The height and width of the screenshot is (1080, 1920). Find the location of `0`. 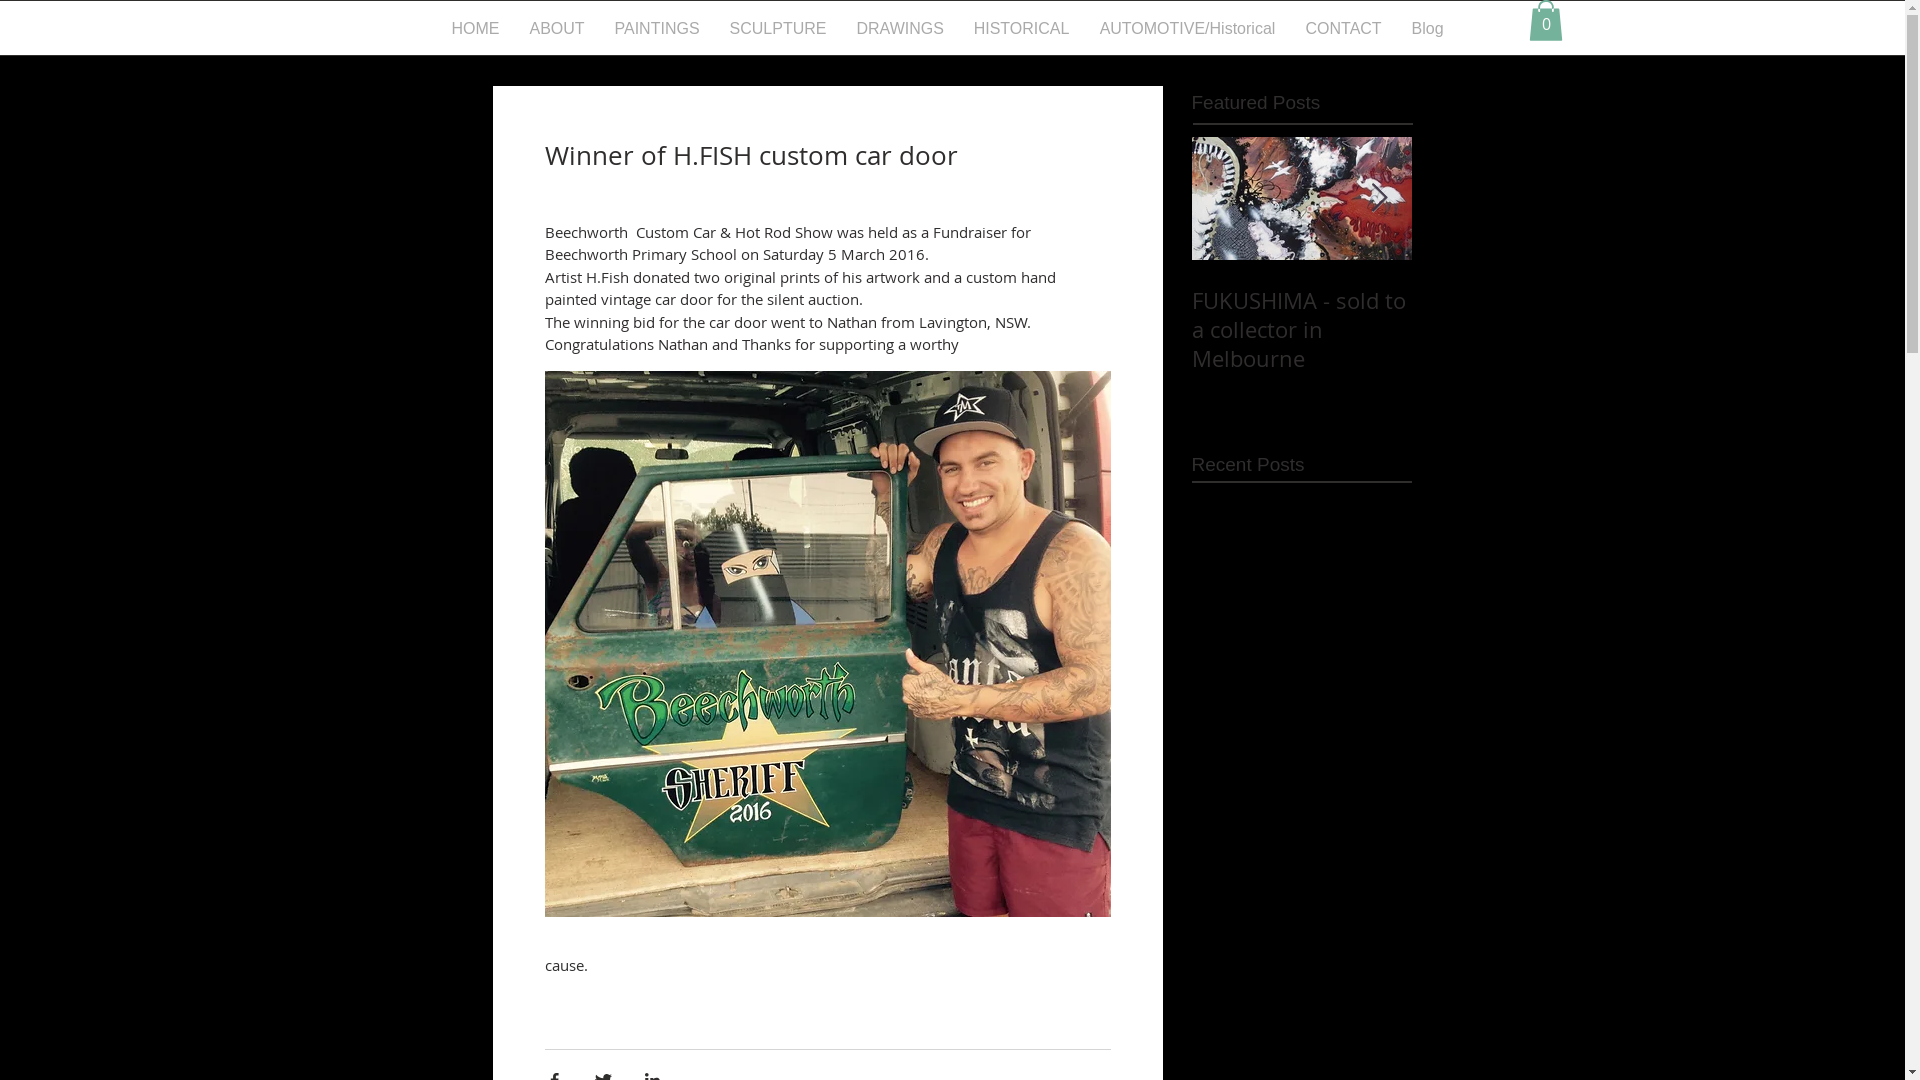

0 is located at coordinates (1545, 20).